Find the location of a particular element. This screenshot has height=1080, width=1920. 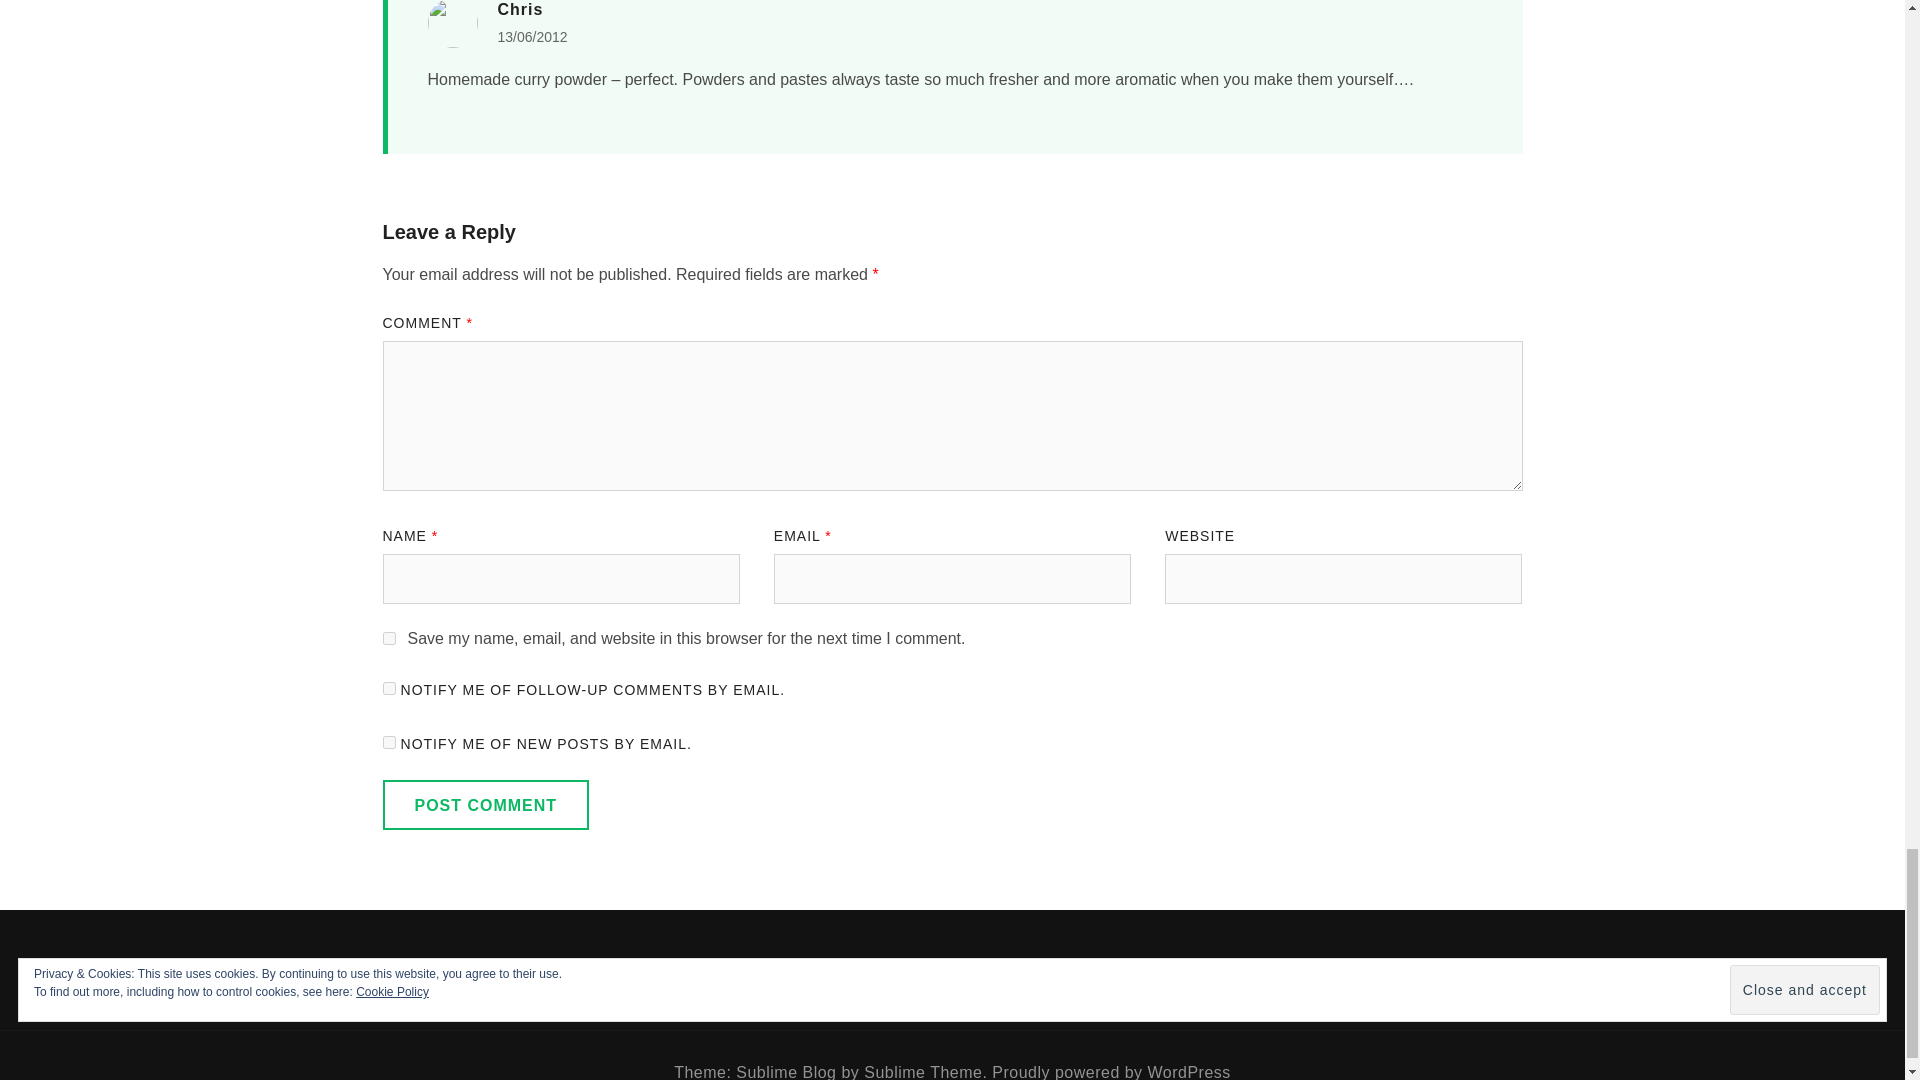

Chris is located at coordinates (520, 10).